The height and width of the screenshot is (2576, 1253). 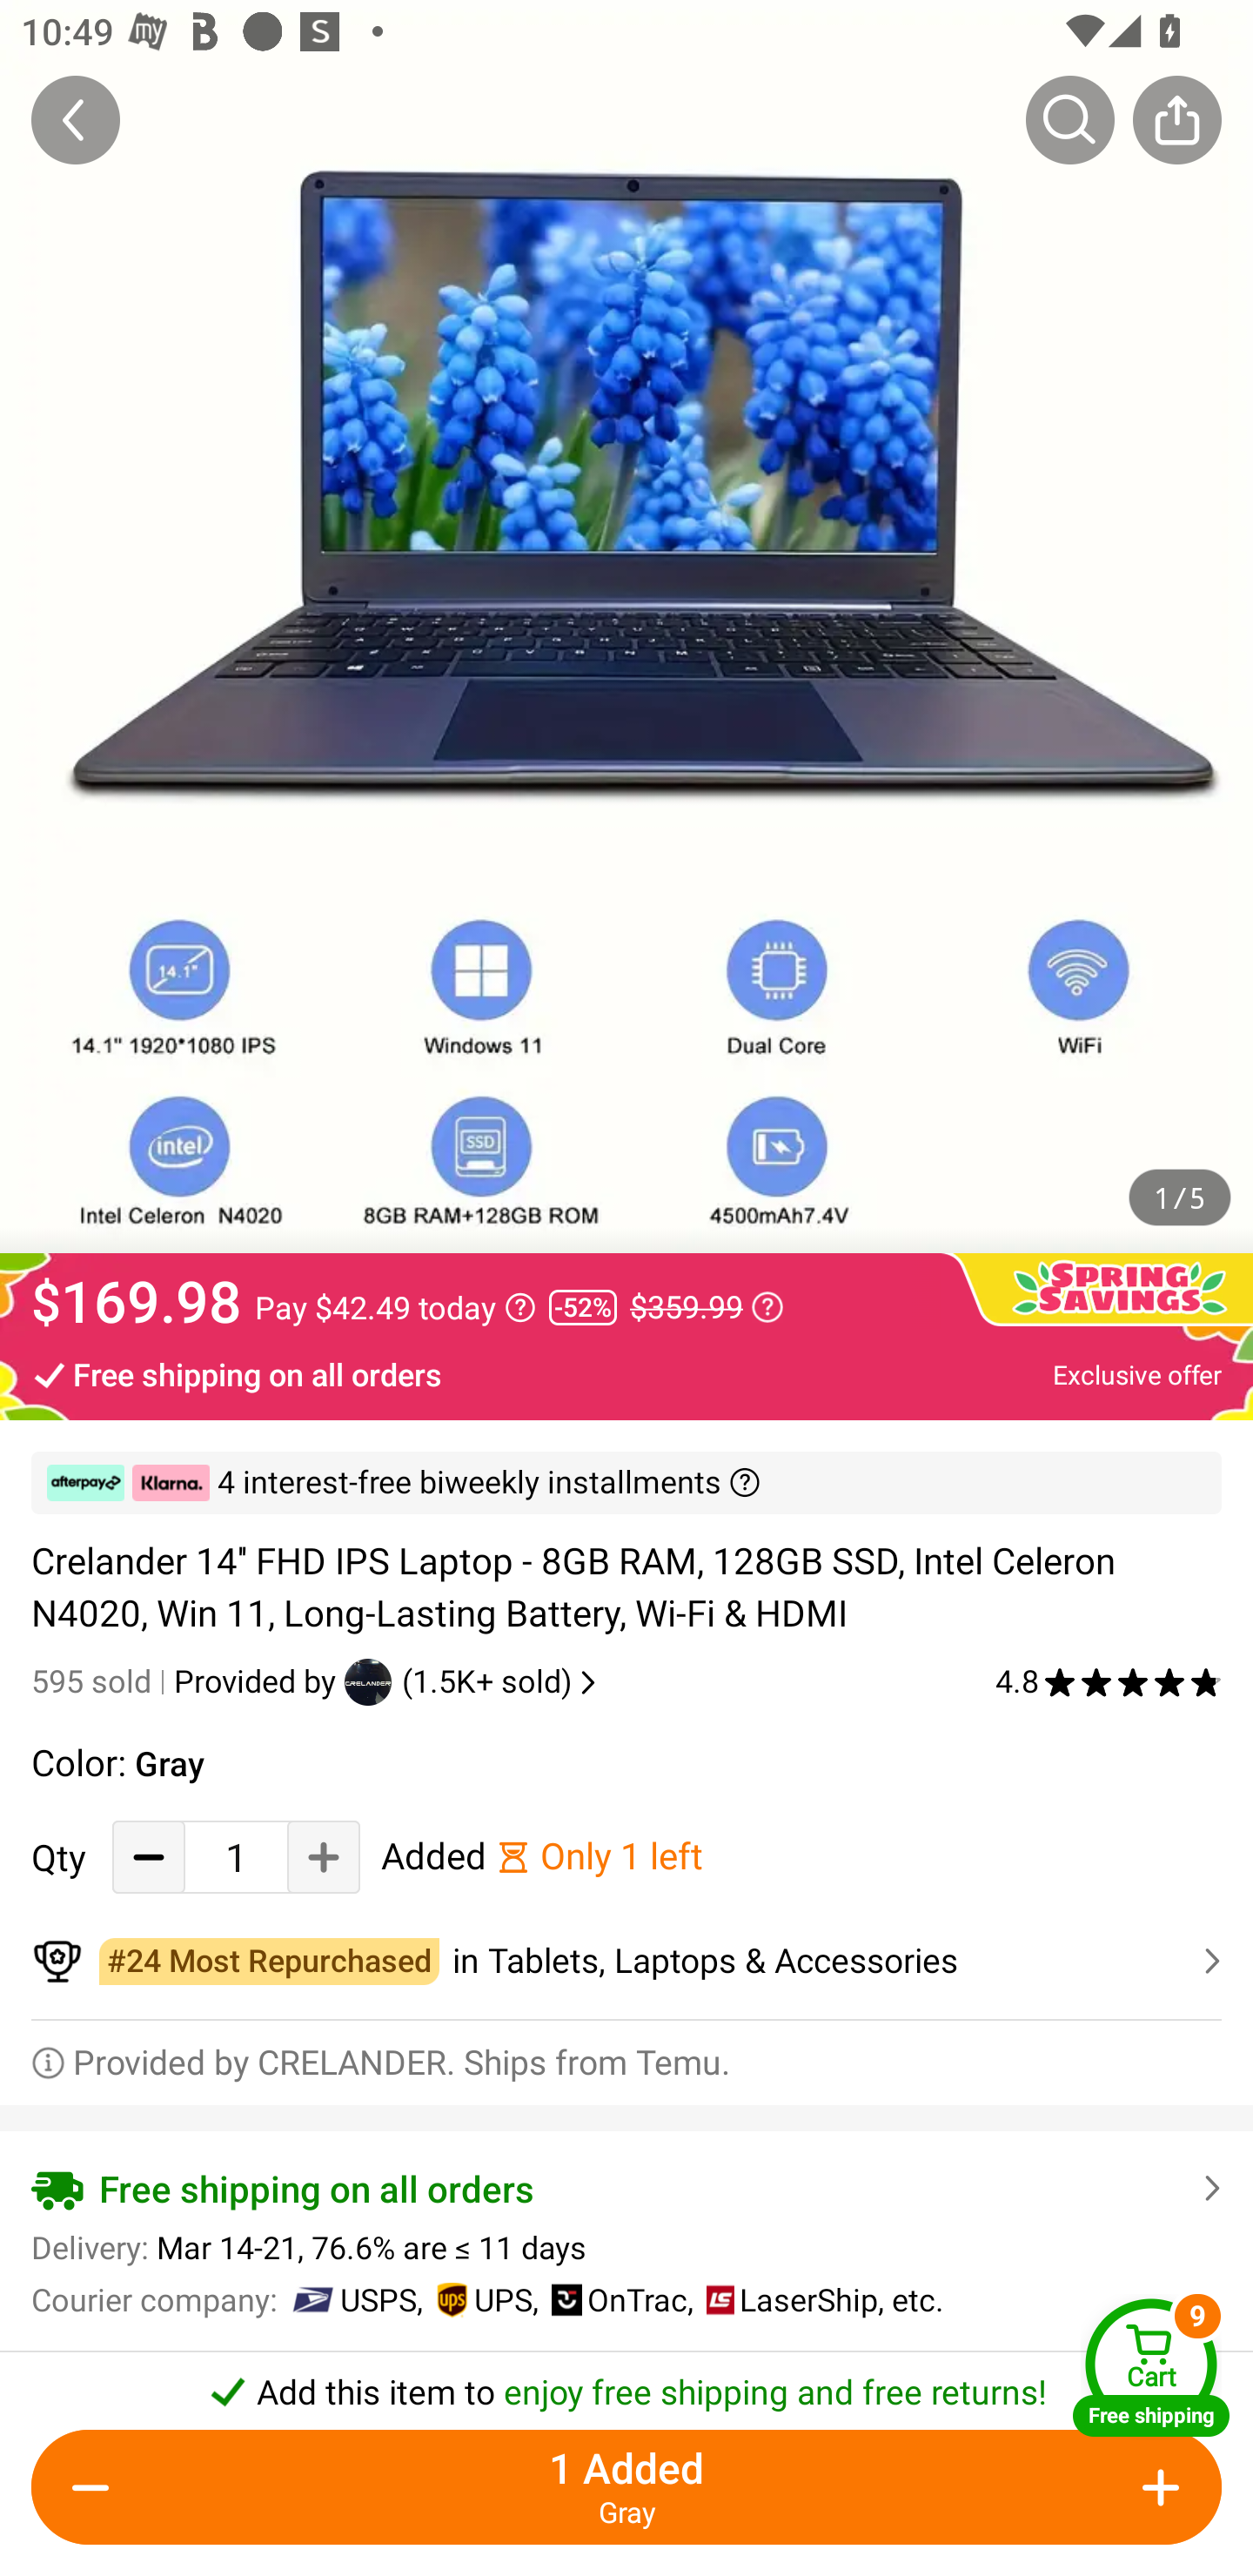 I want to click on ￼ ￼ 4 interest-free biweekly installments ￼, so click(x=626, y=1483).